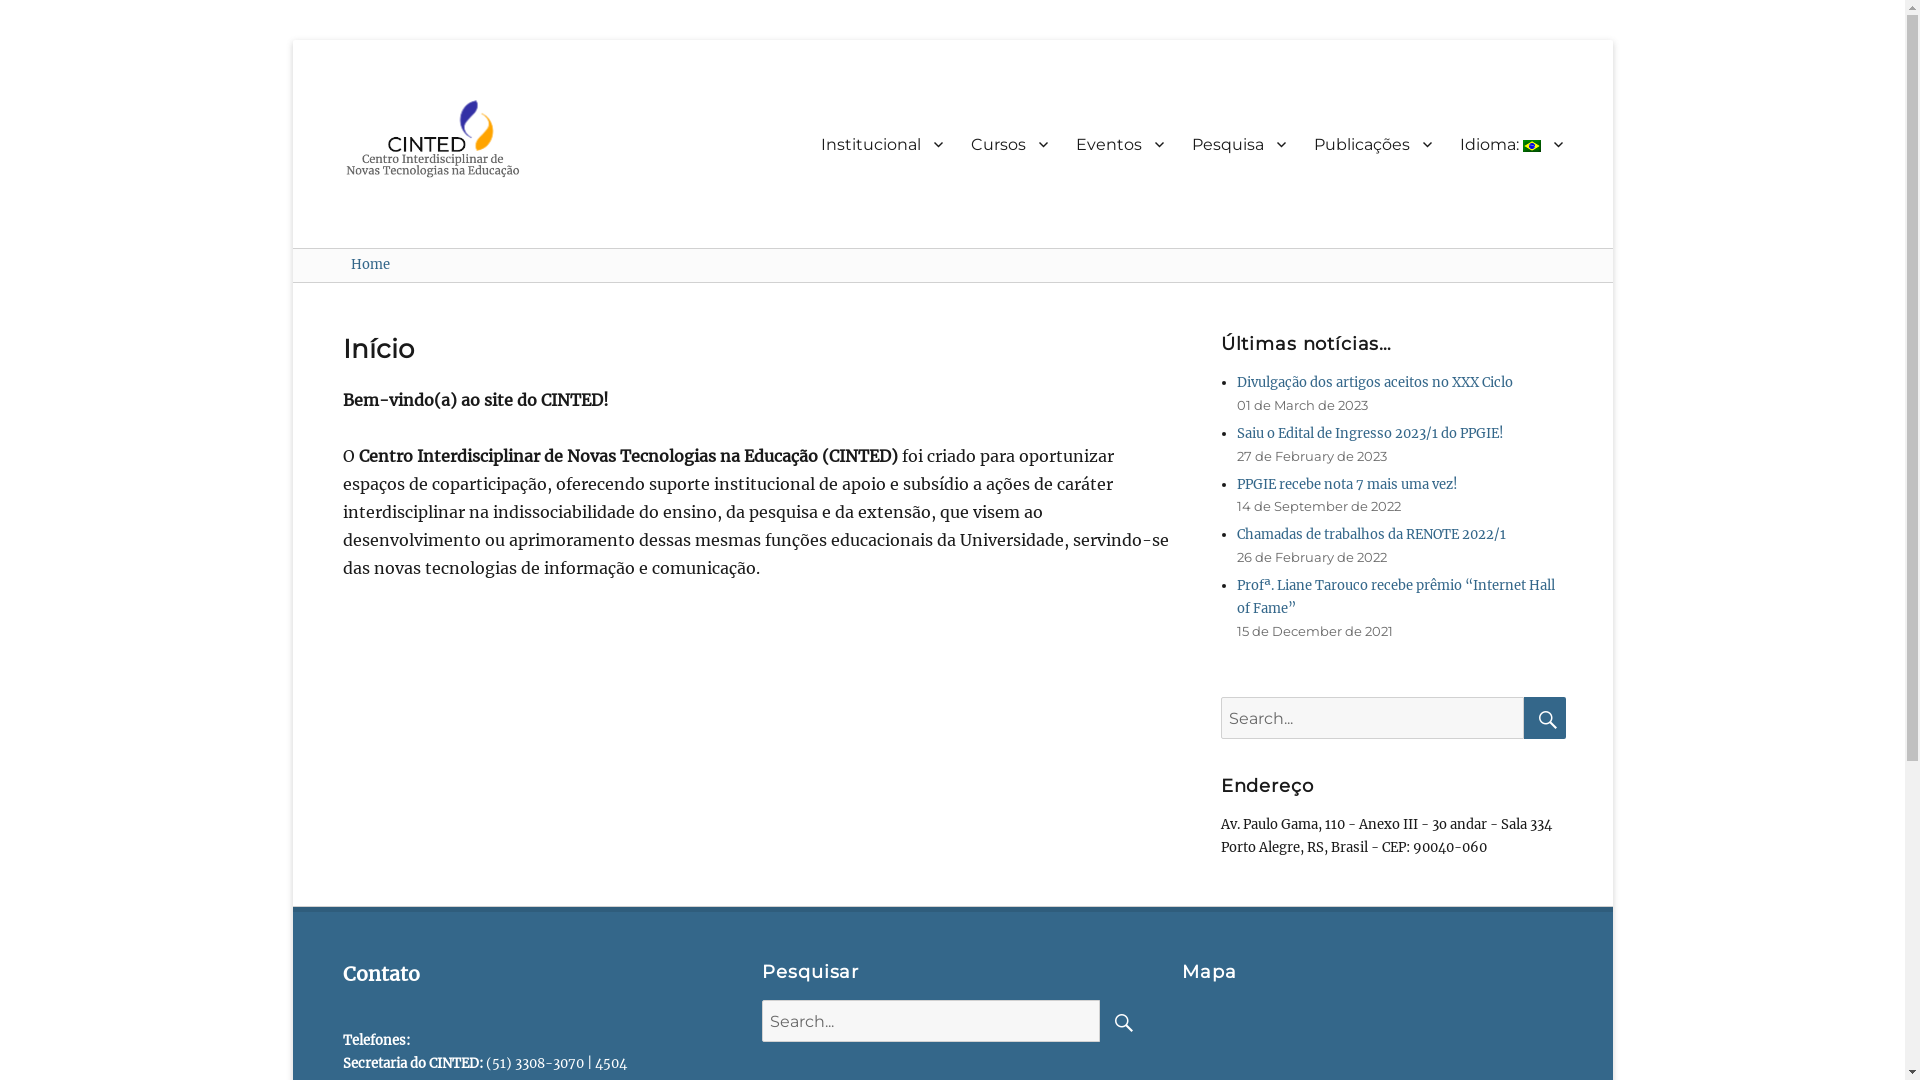 The width and height of the screenshot is (1920, 1080). Describe the element at coordinates (881, 144) in the screenshot. I see `Institucional` at that location.